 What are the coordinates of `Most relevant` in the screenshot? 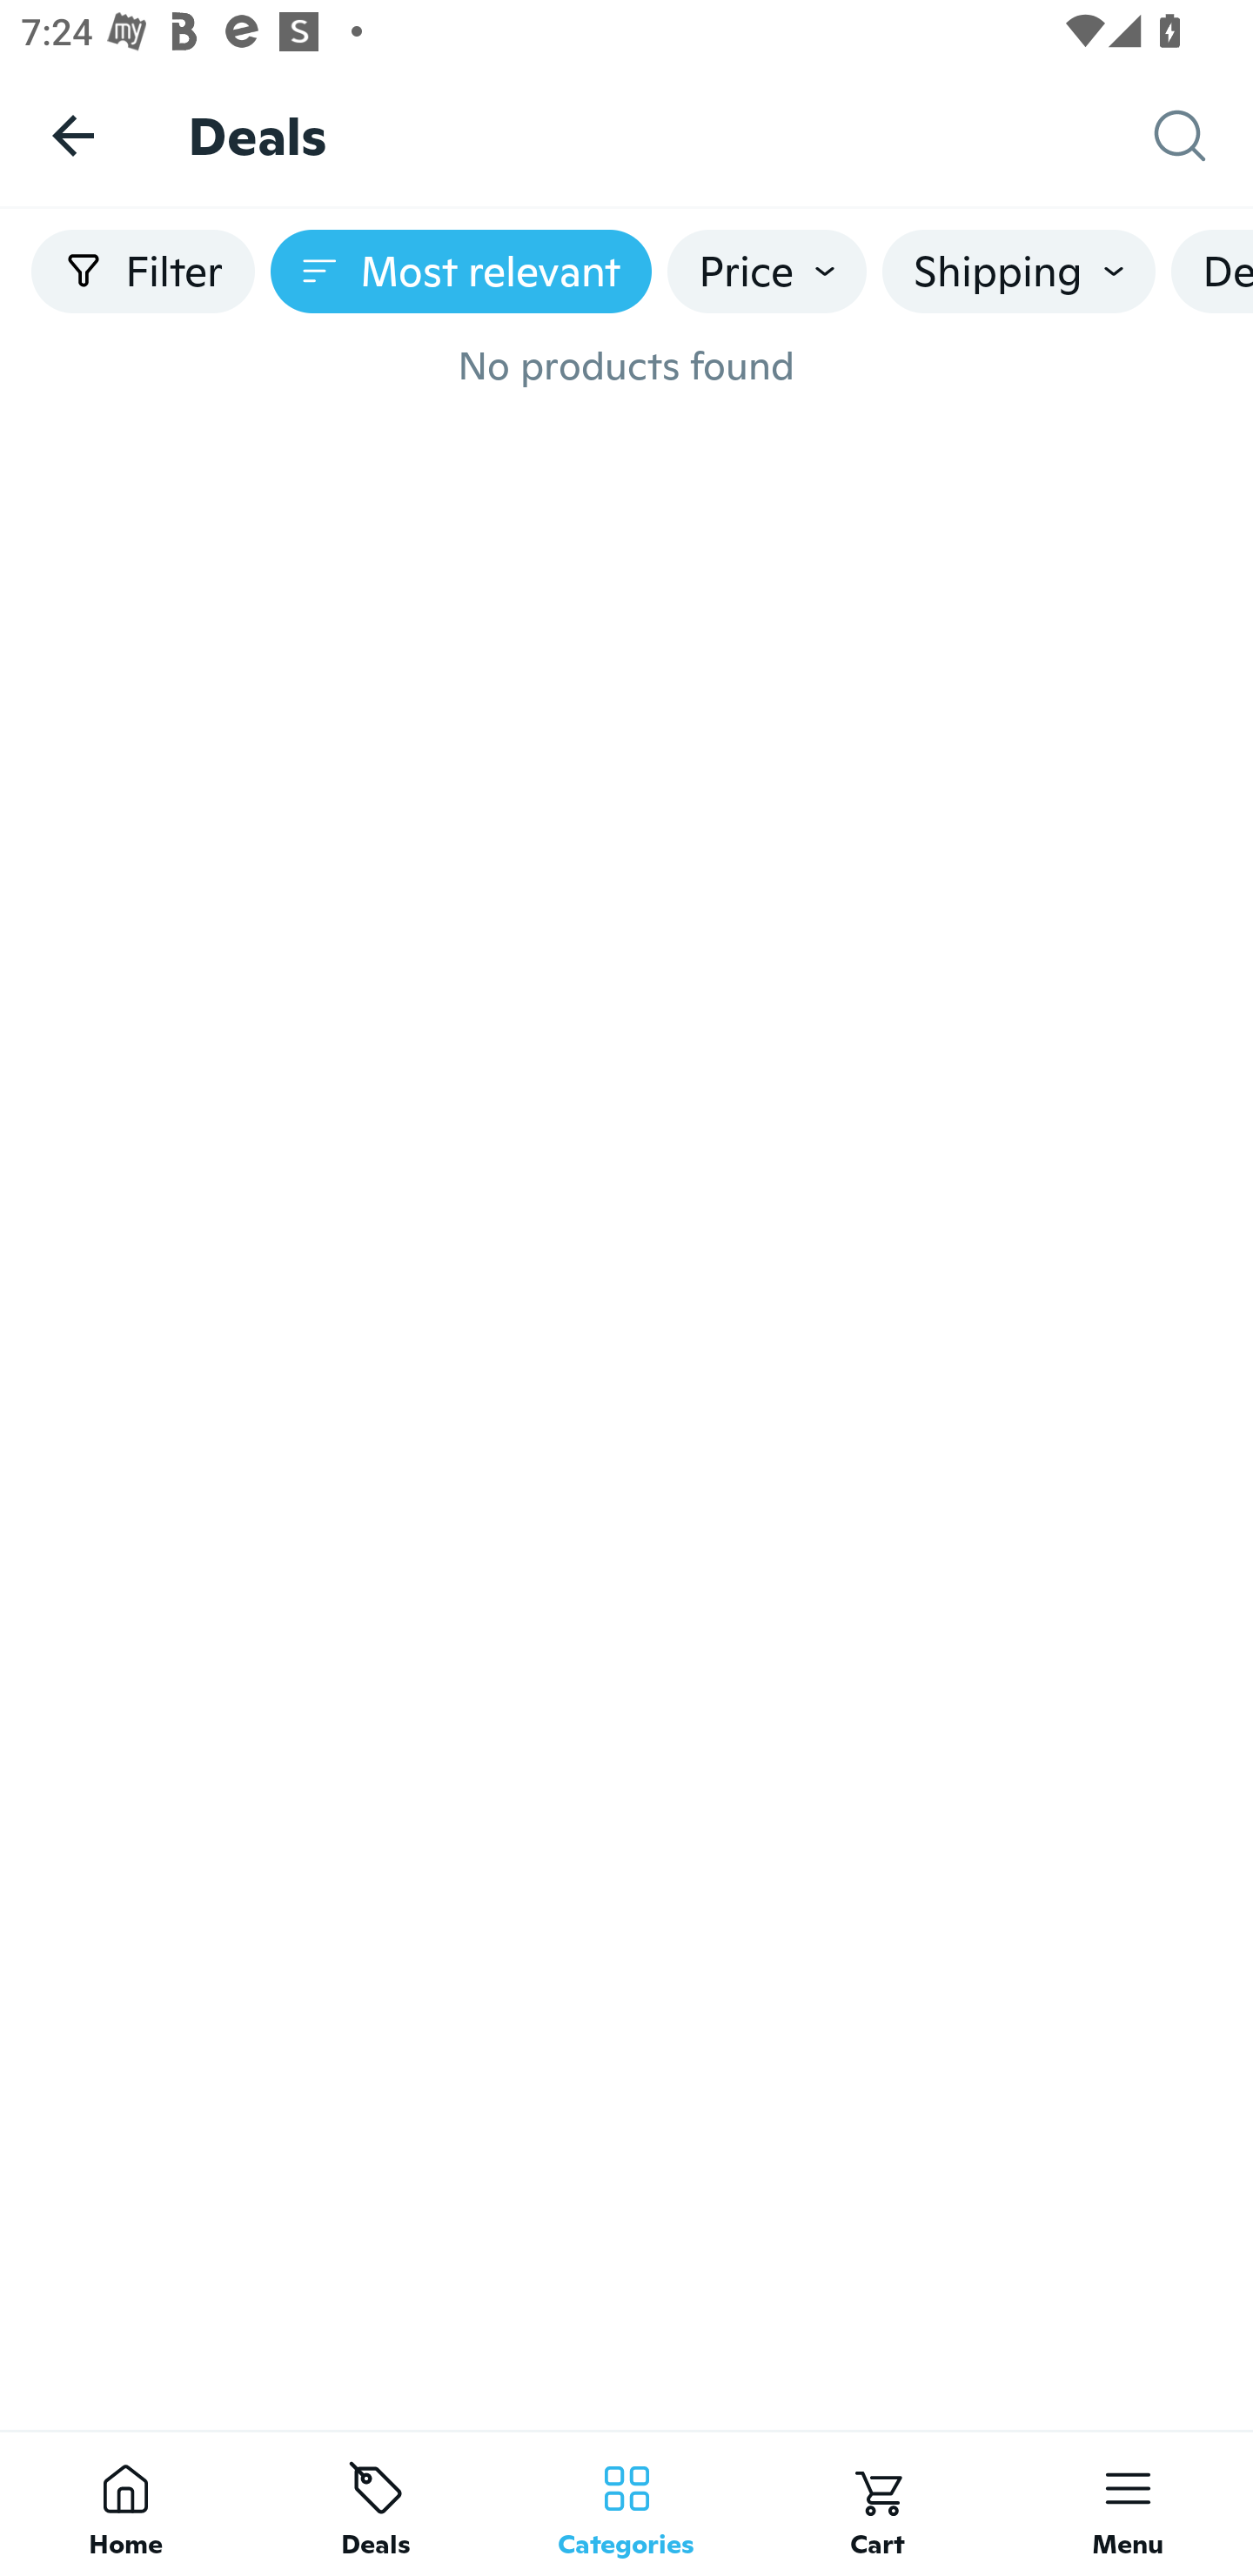 It's located at (461, 272).